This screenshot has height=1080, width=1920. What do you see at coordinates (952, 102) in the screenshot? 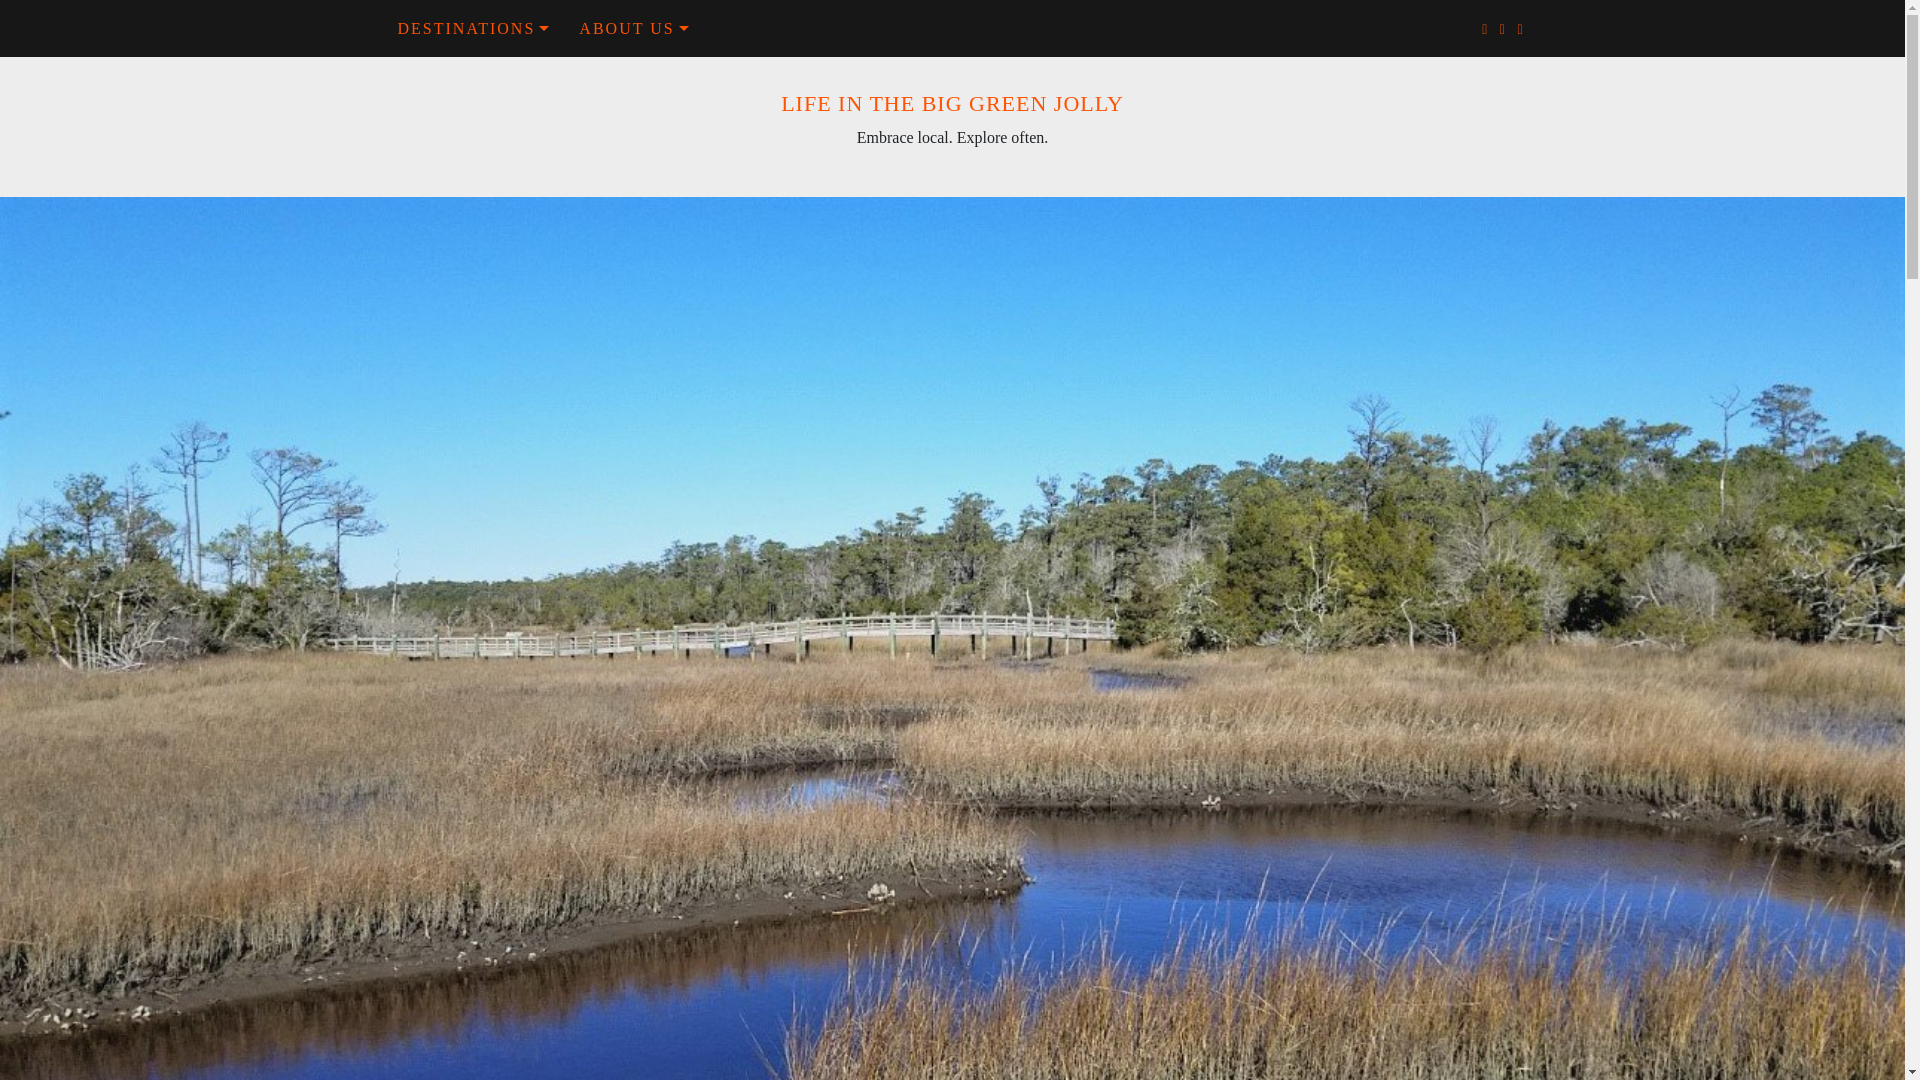
I see `LIFE IN THE BIG GREEN JOLLY` at bounding box center [952, 102].